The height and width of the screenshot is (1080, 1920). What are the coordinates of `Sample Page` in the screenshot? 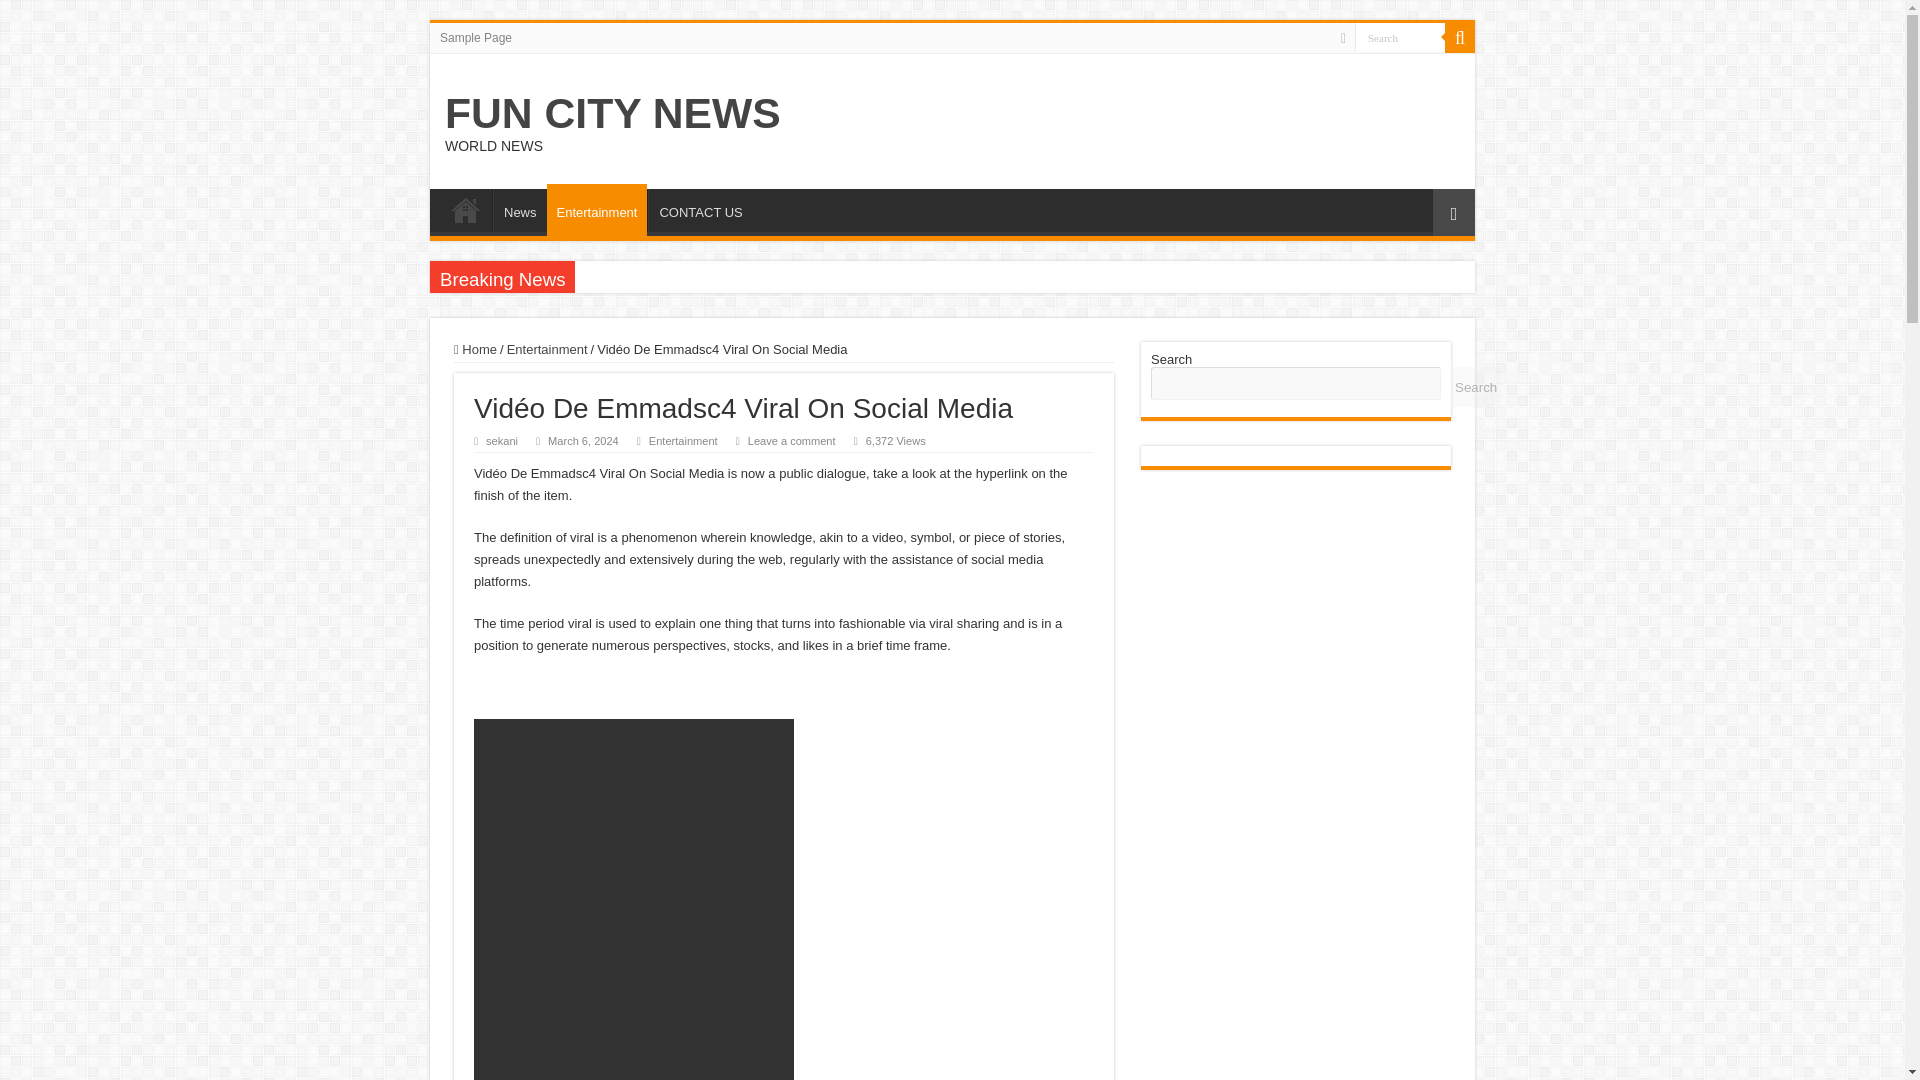 It's located at (476, 37).